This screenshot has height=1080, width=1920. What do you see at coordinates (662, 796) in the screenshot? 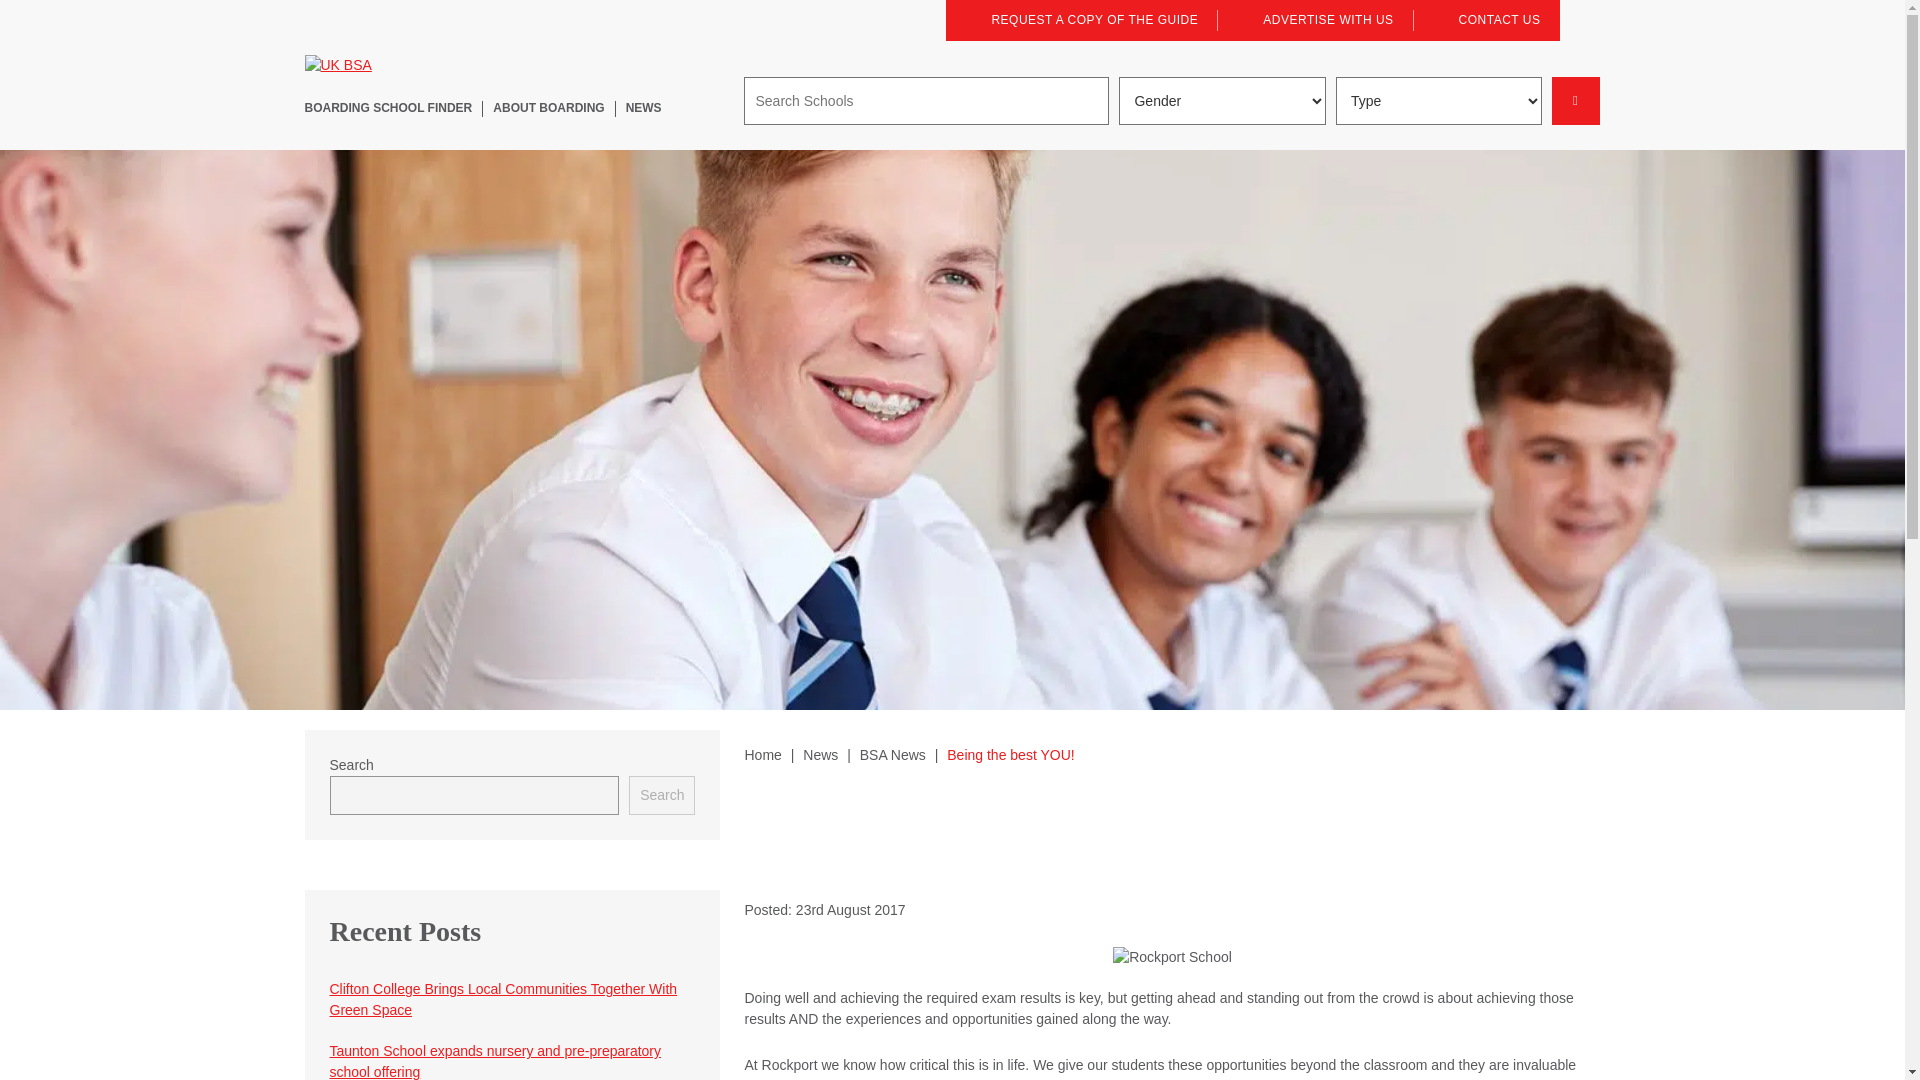
I see `Search` at bounding box center [662, 796].